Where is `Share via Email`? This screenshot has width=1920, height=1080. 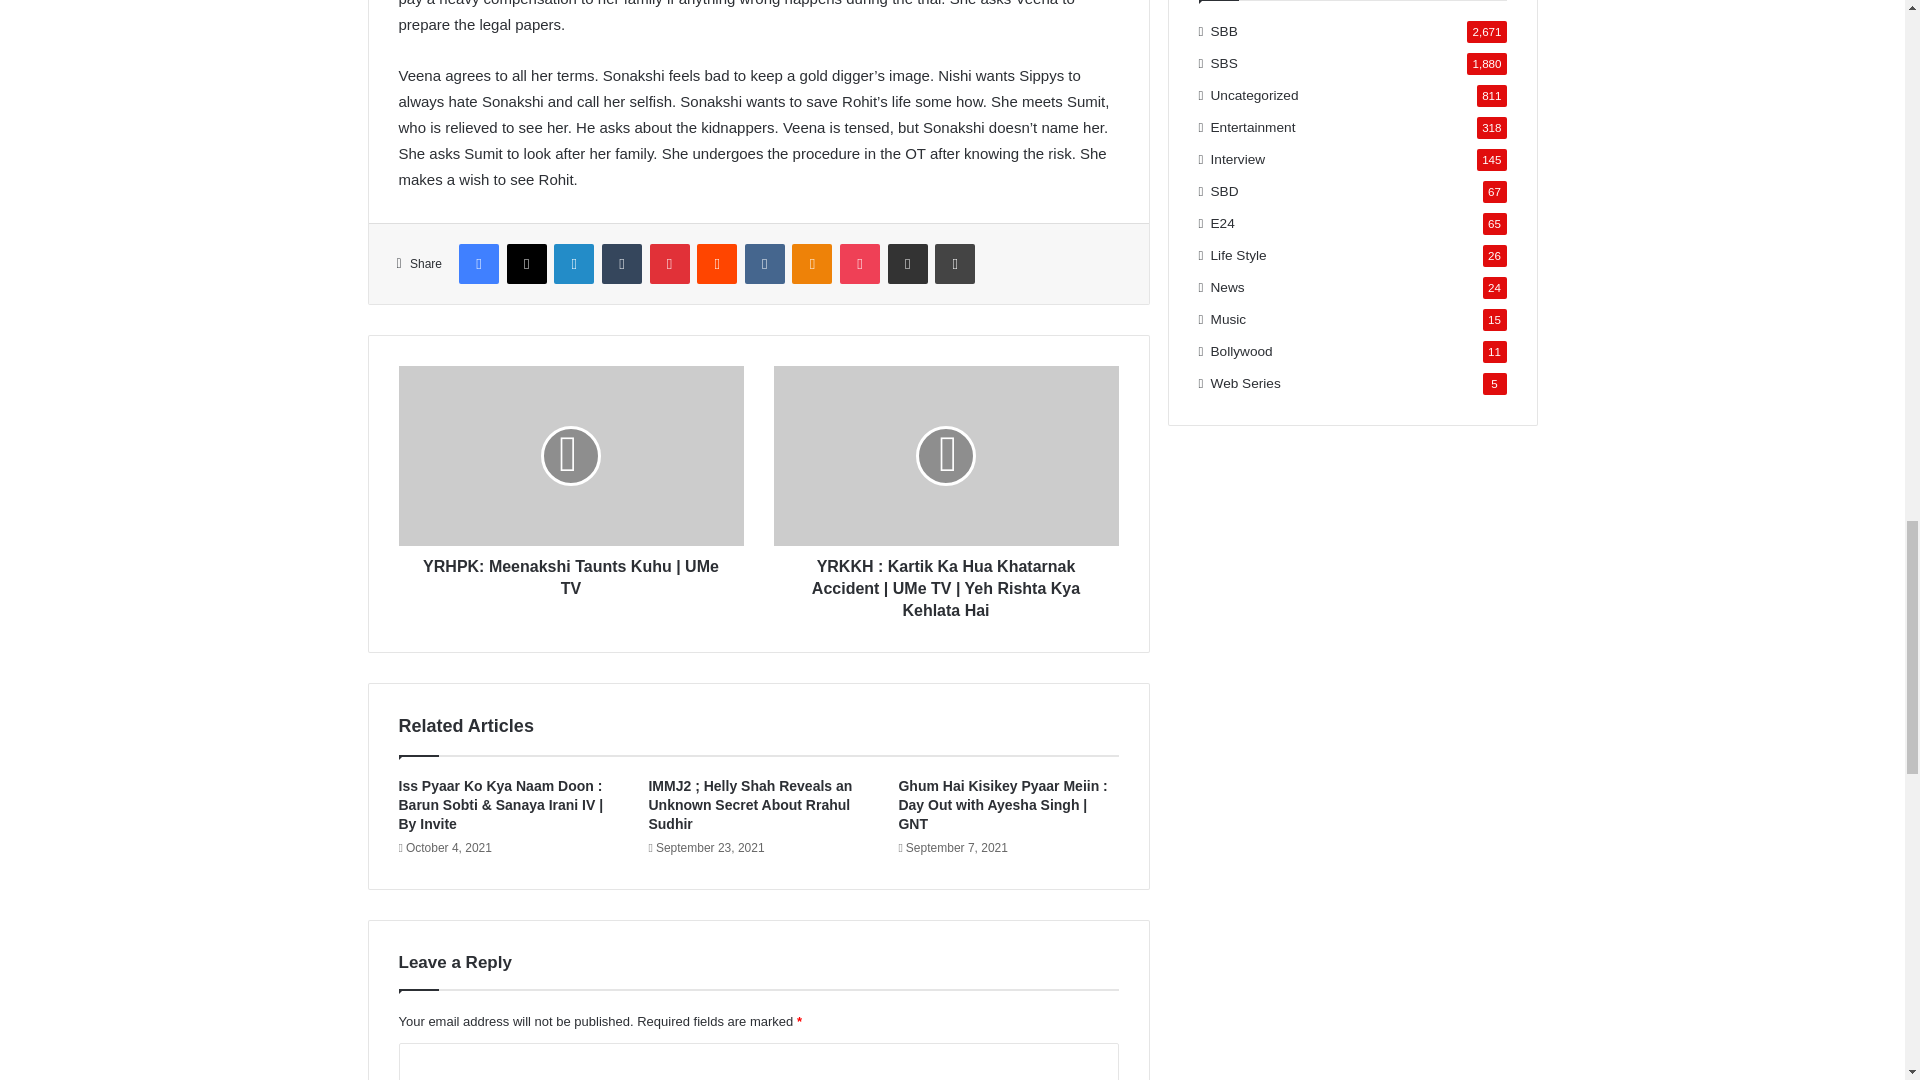
Share via Email is located at coordinates (907, 264).